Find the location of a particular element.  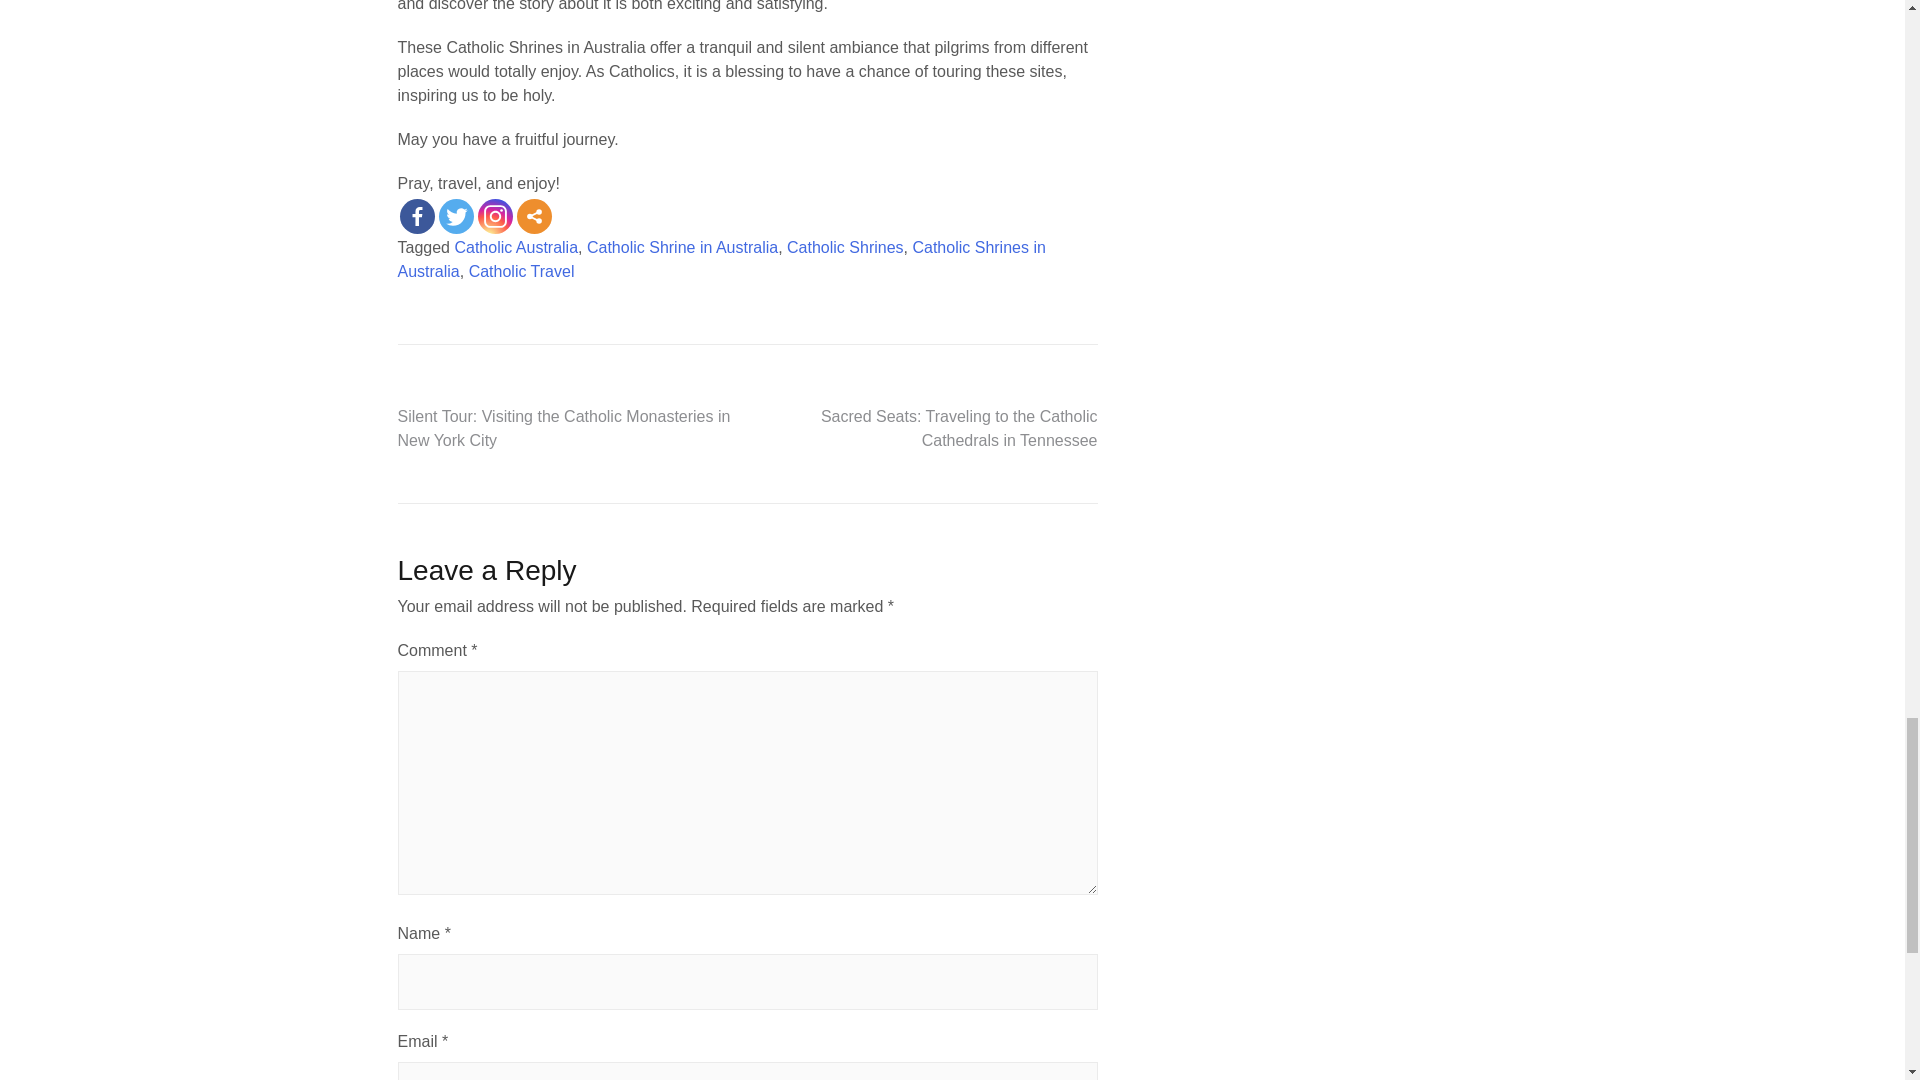

Instagram is located at coordinates (495, 216).